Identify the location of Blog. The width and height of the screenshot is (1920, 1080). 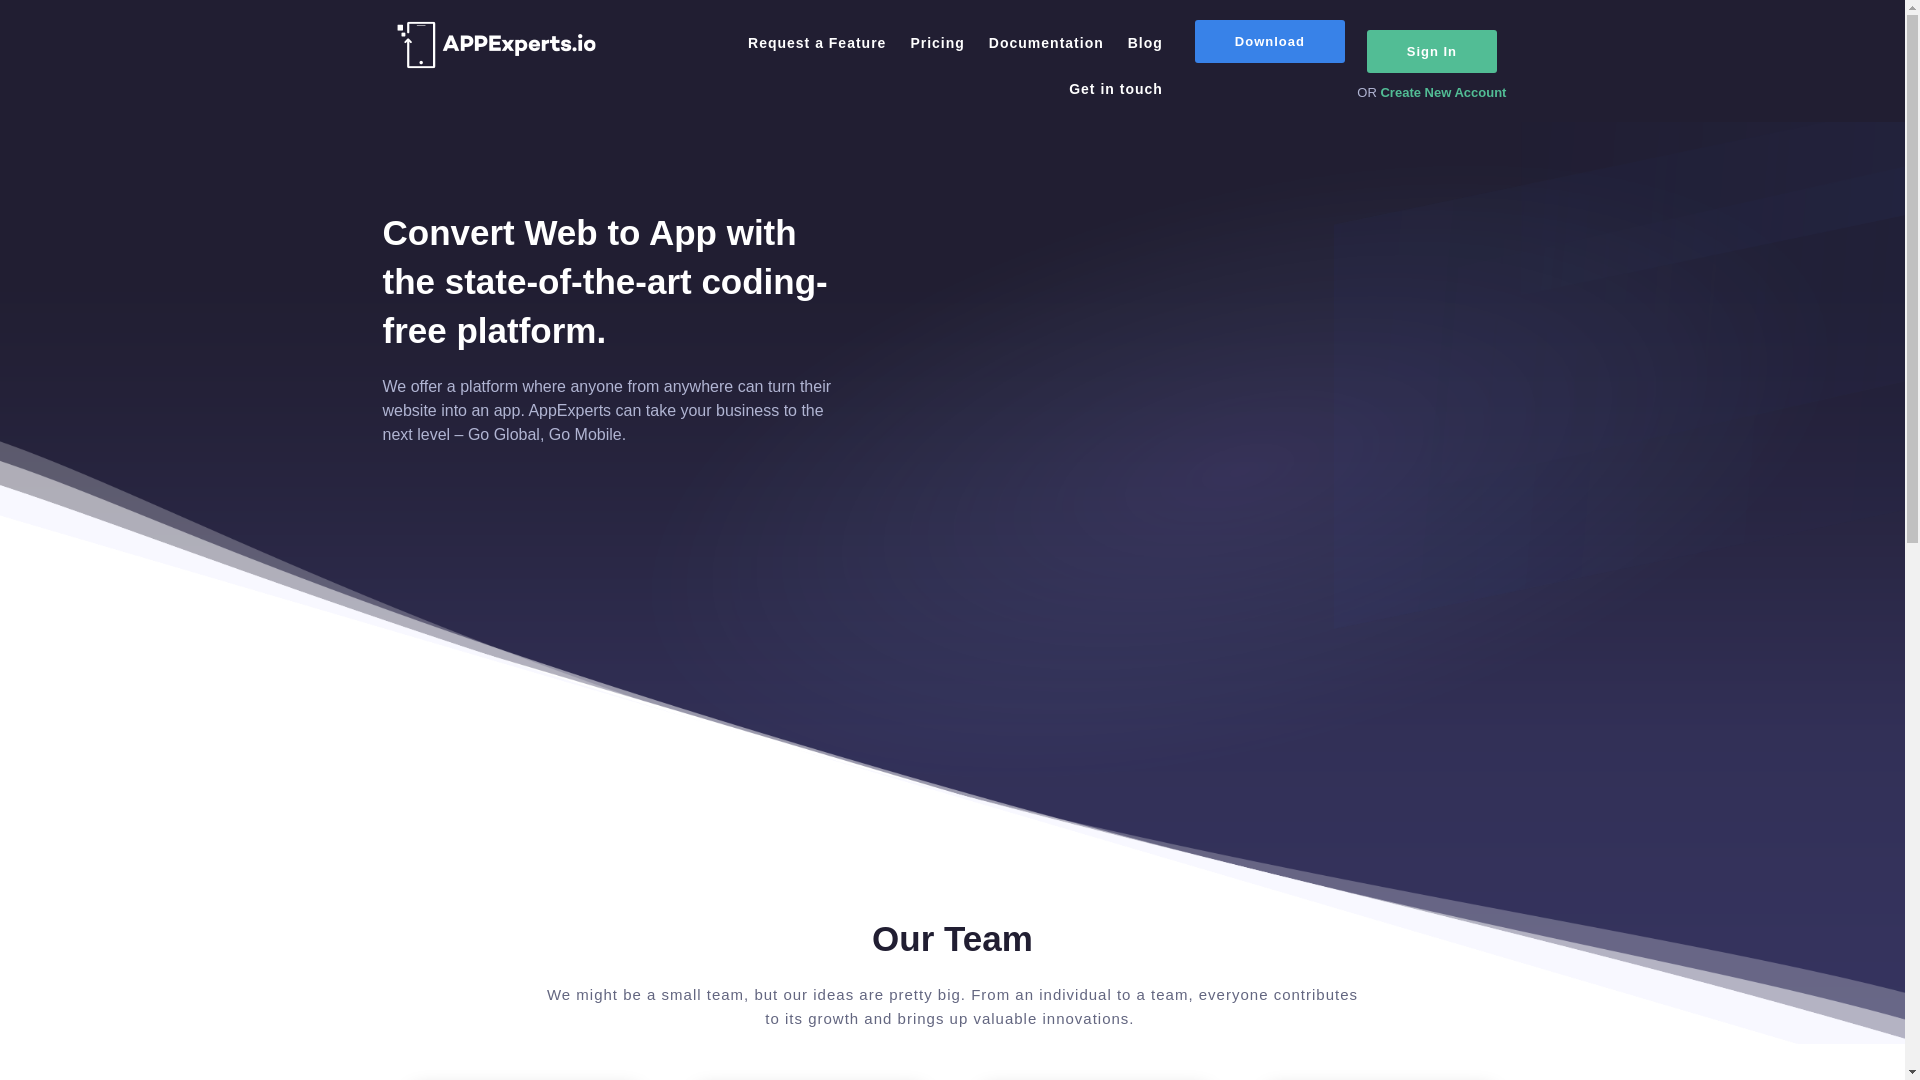
(1145, 42).